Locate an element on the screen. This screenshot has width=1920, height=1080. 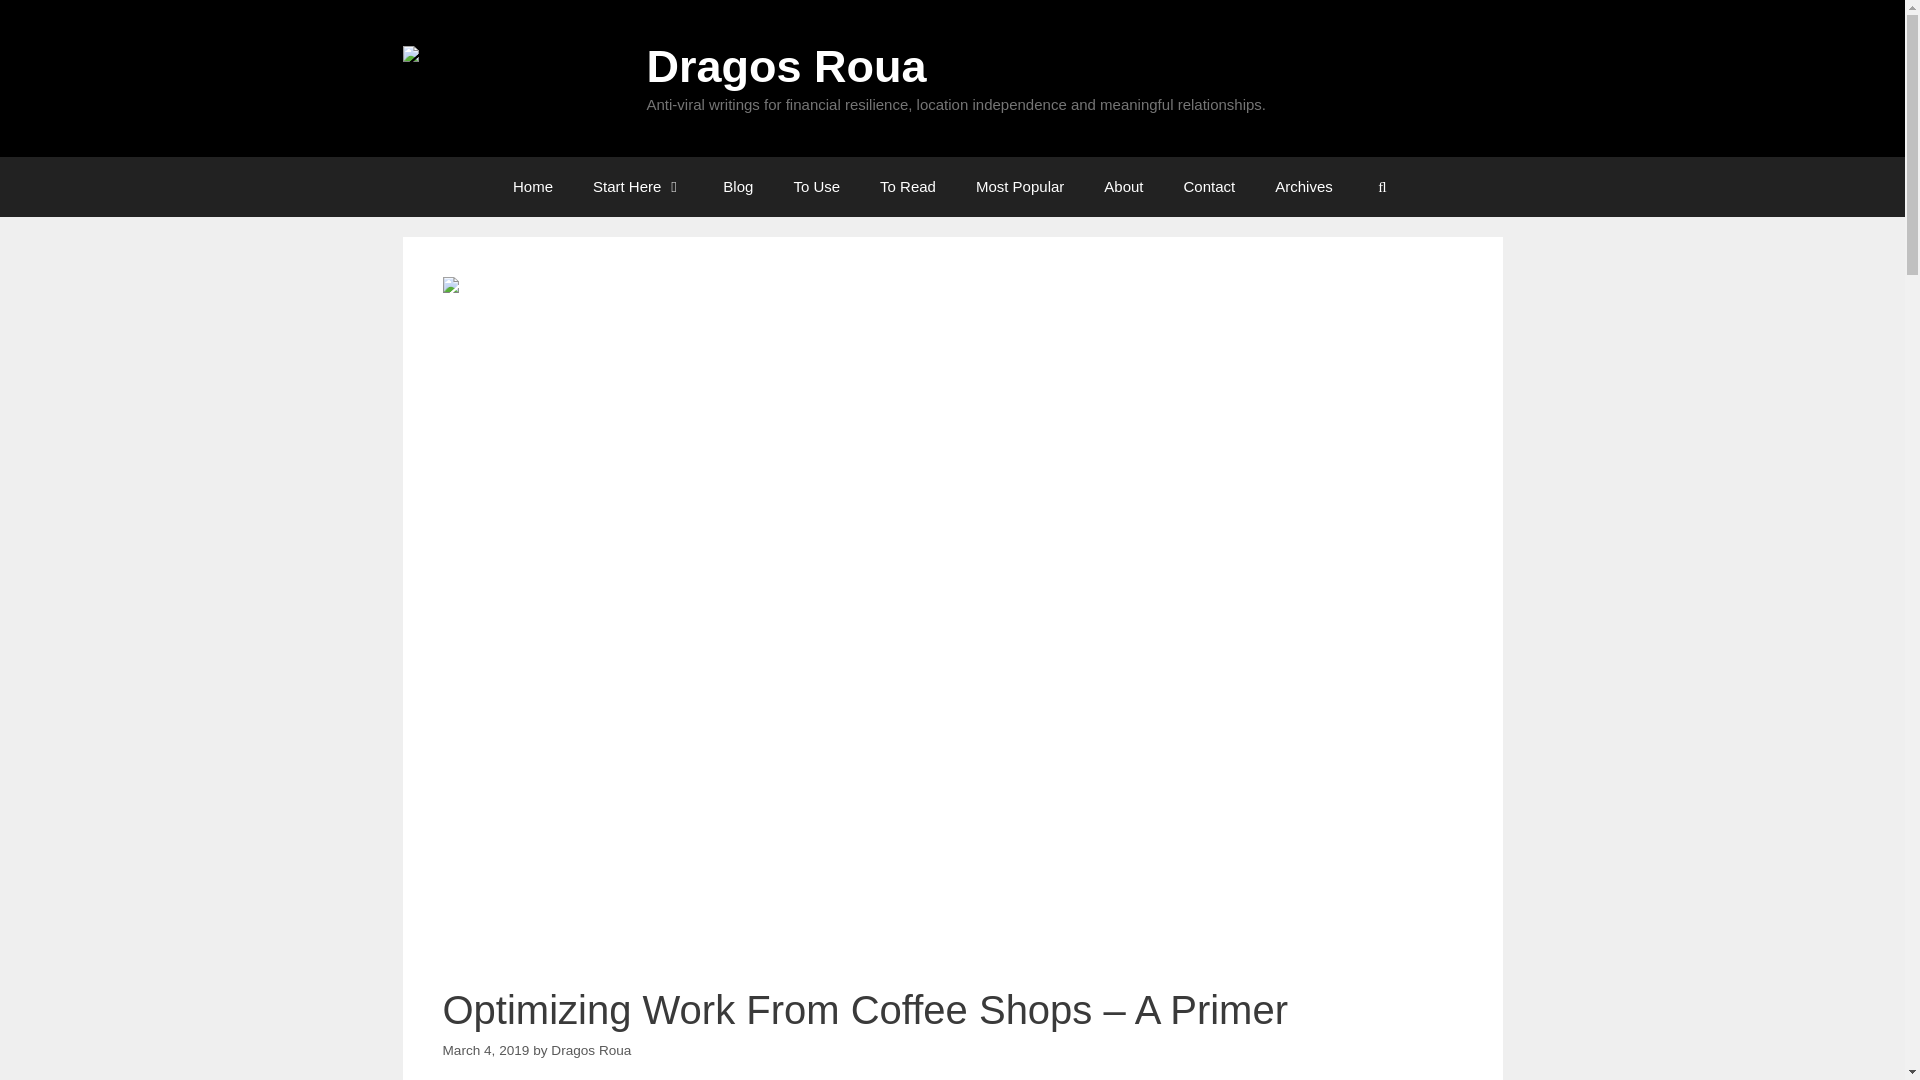
Search is located at coordinates (46, 23).